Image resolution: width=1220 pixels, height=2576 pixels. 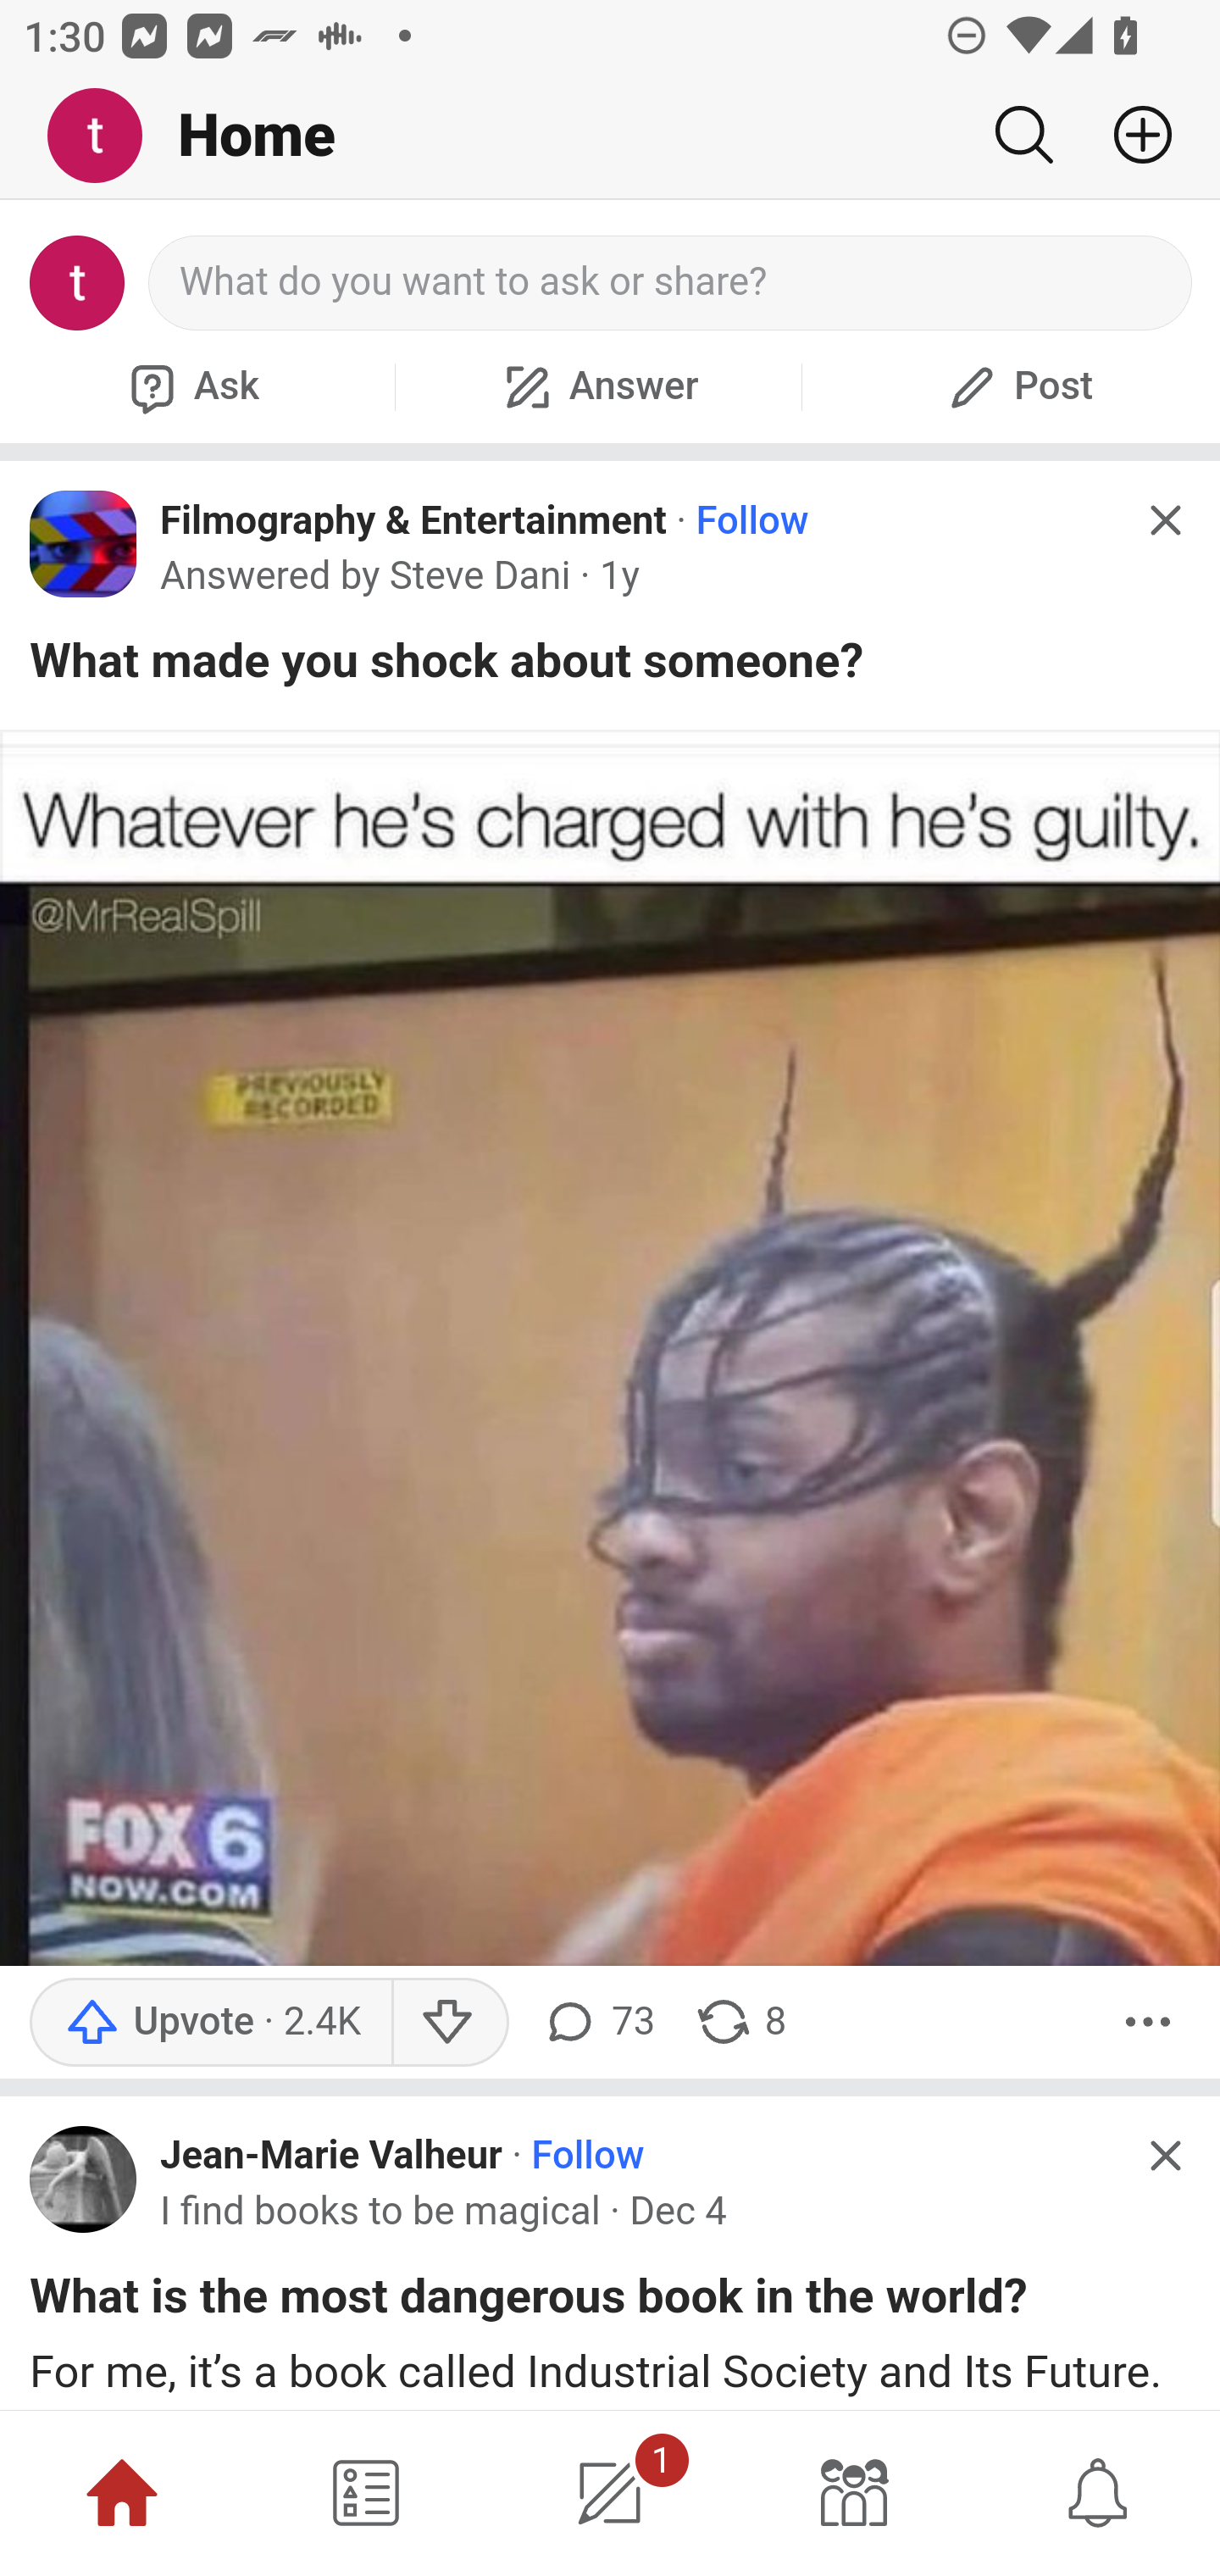 What do you see at coordinates (588, 2157) in the screenshot?
I see `Follow` at bounding box center [588, 2157].